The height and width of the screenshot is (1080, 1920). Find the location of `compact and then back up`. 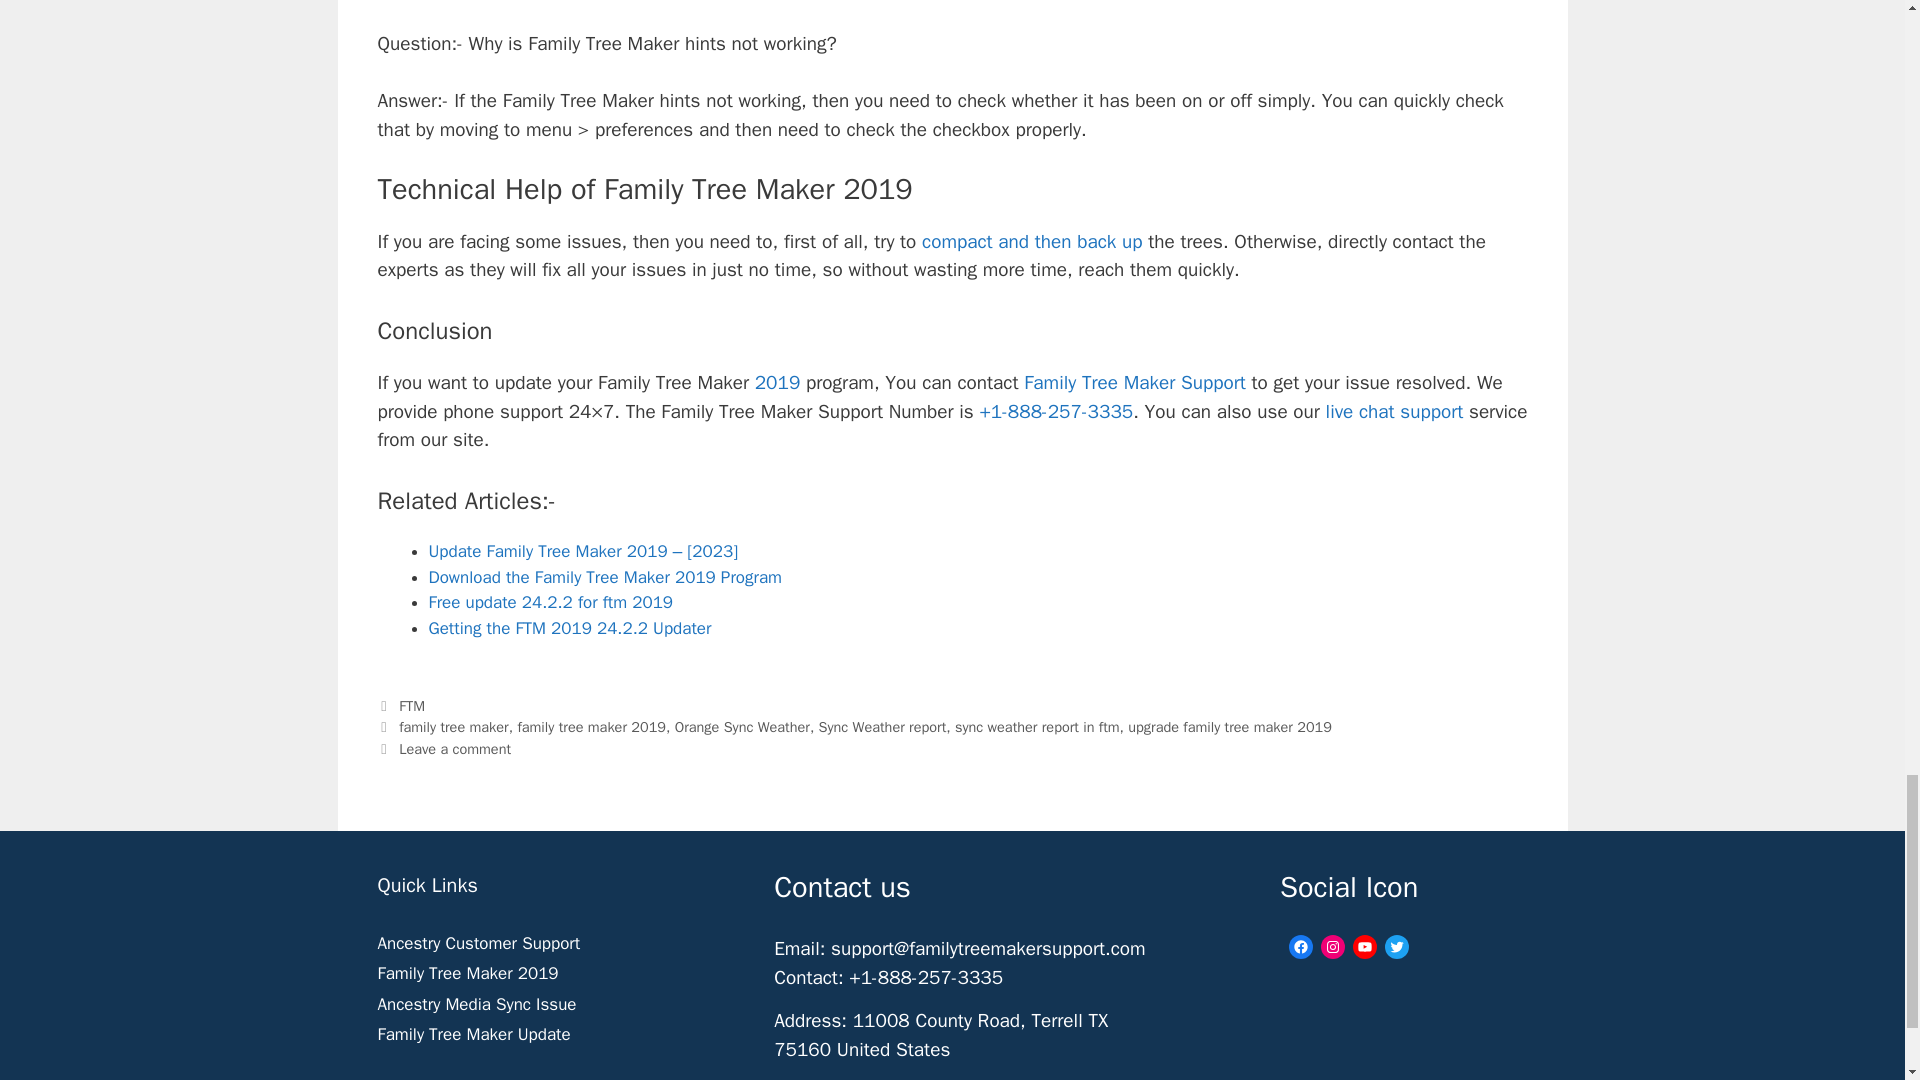

compact and then back up is located at coordinates (1032, 242).